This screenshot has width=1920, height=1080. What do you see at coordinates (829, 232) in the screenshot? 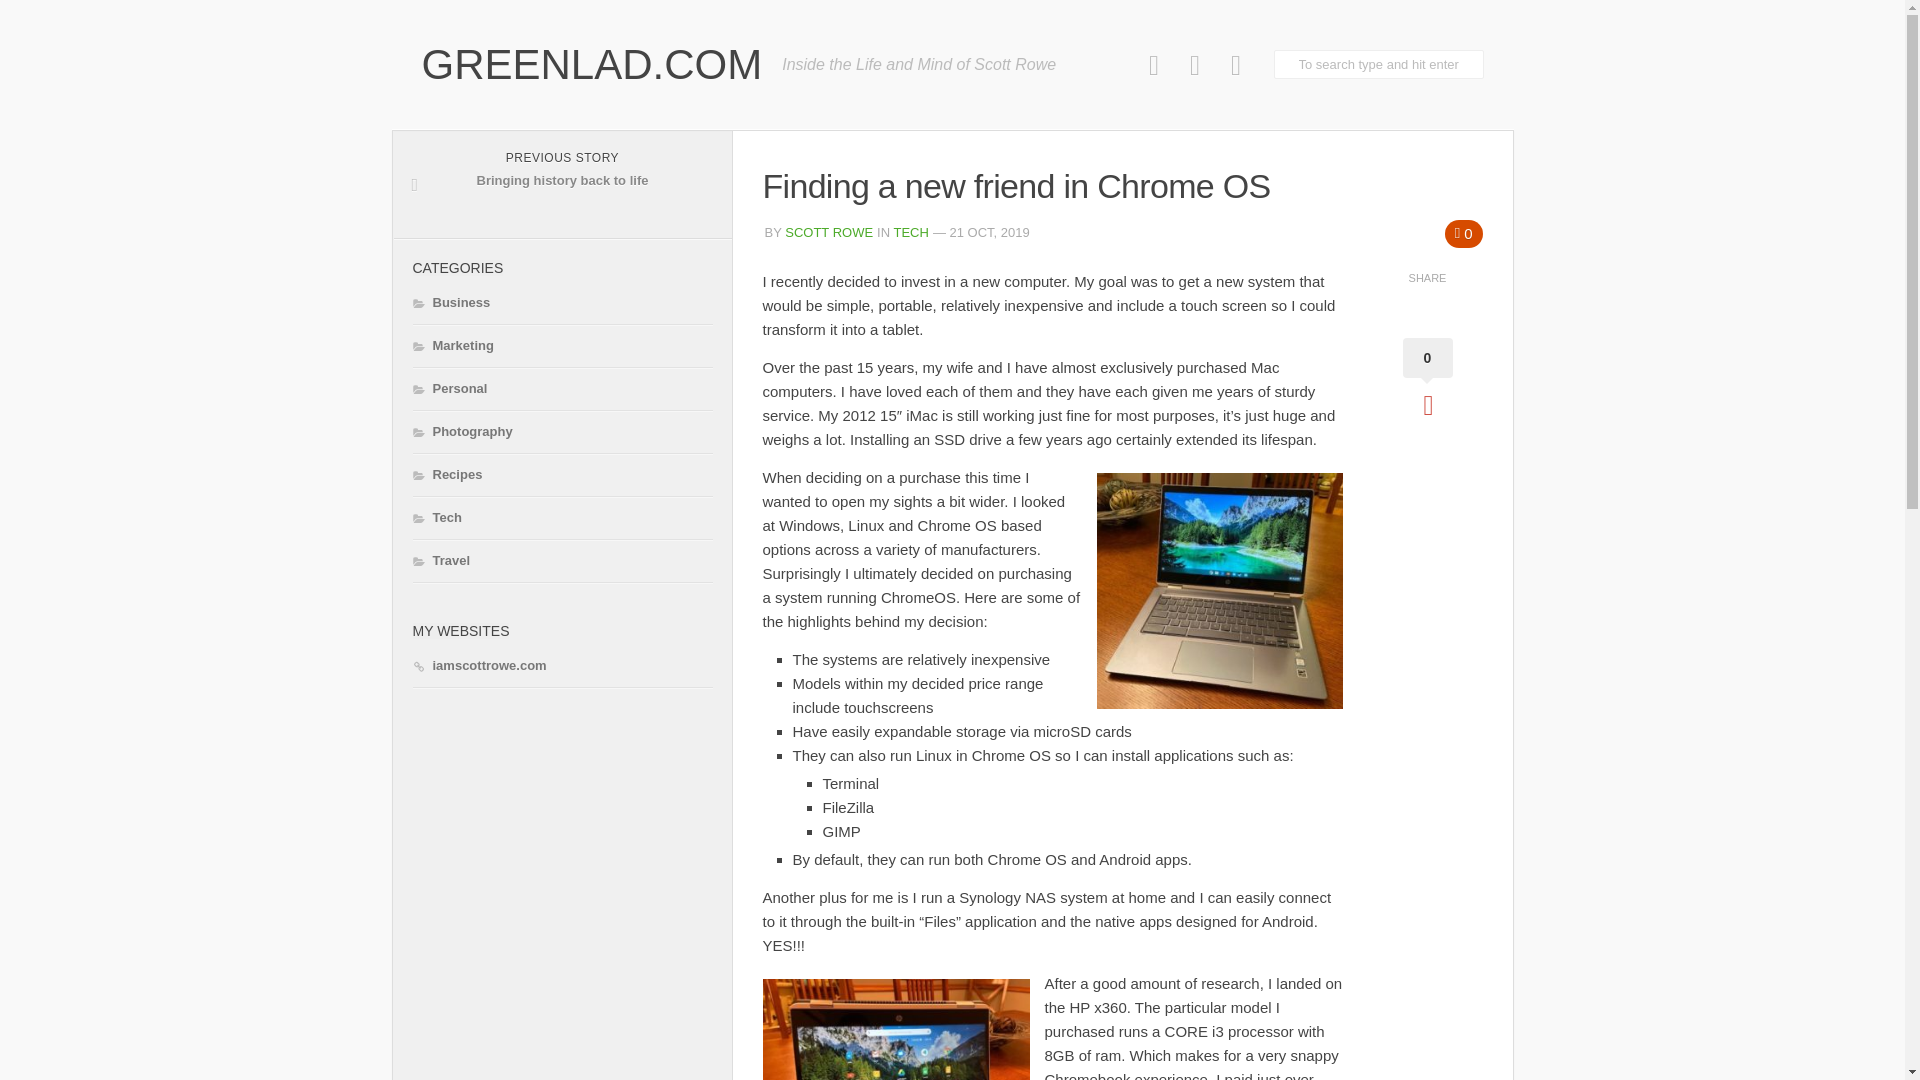
I see `SCOTT ROWE` at bounding box center [829, 232].